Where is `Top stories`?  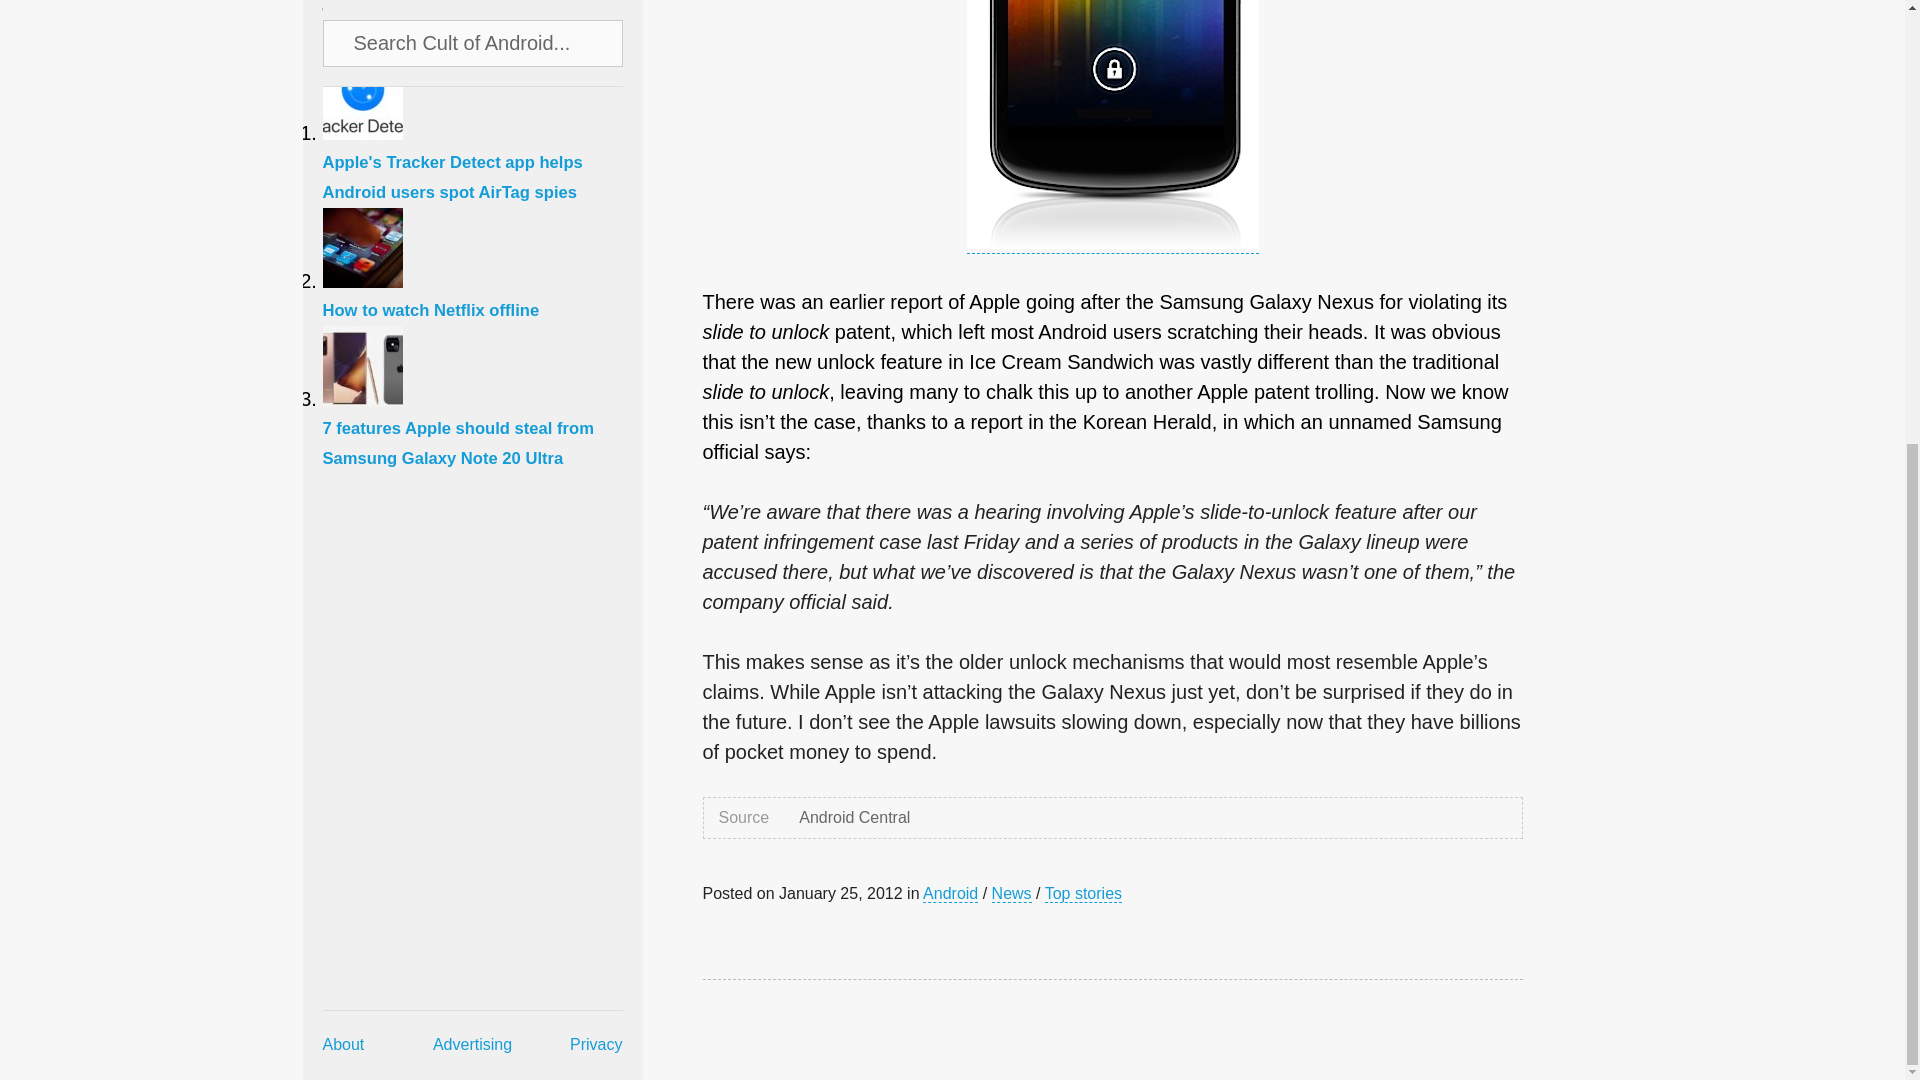
Top stories is located at coordinates (1082, 893).